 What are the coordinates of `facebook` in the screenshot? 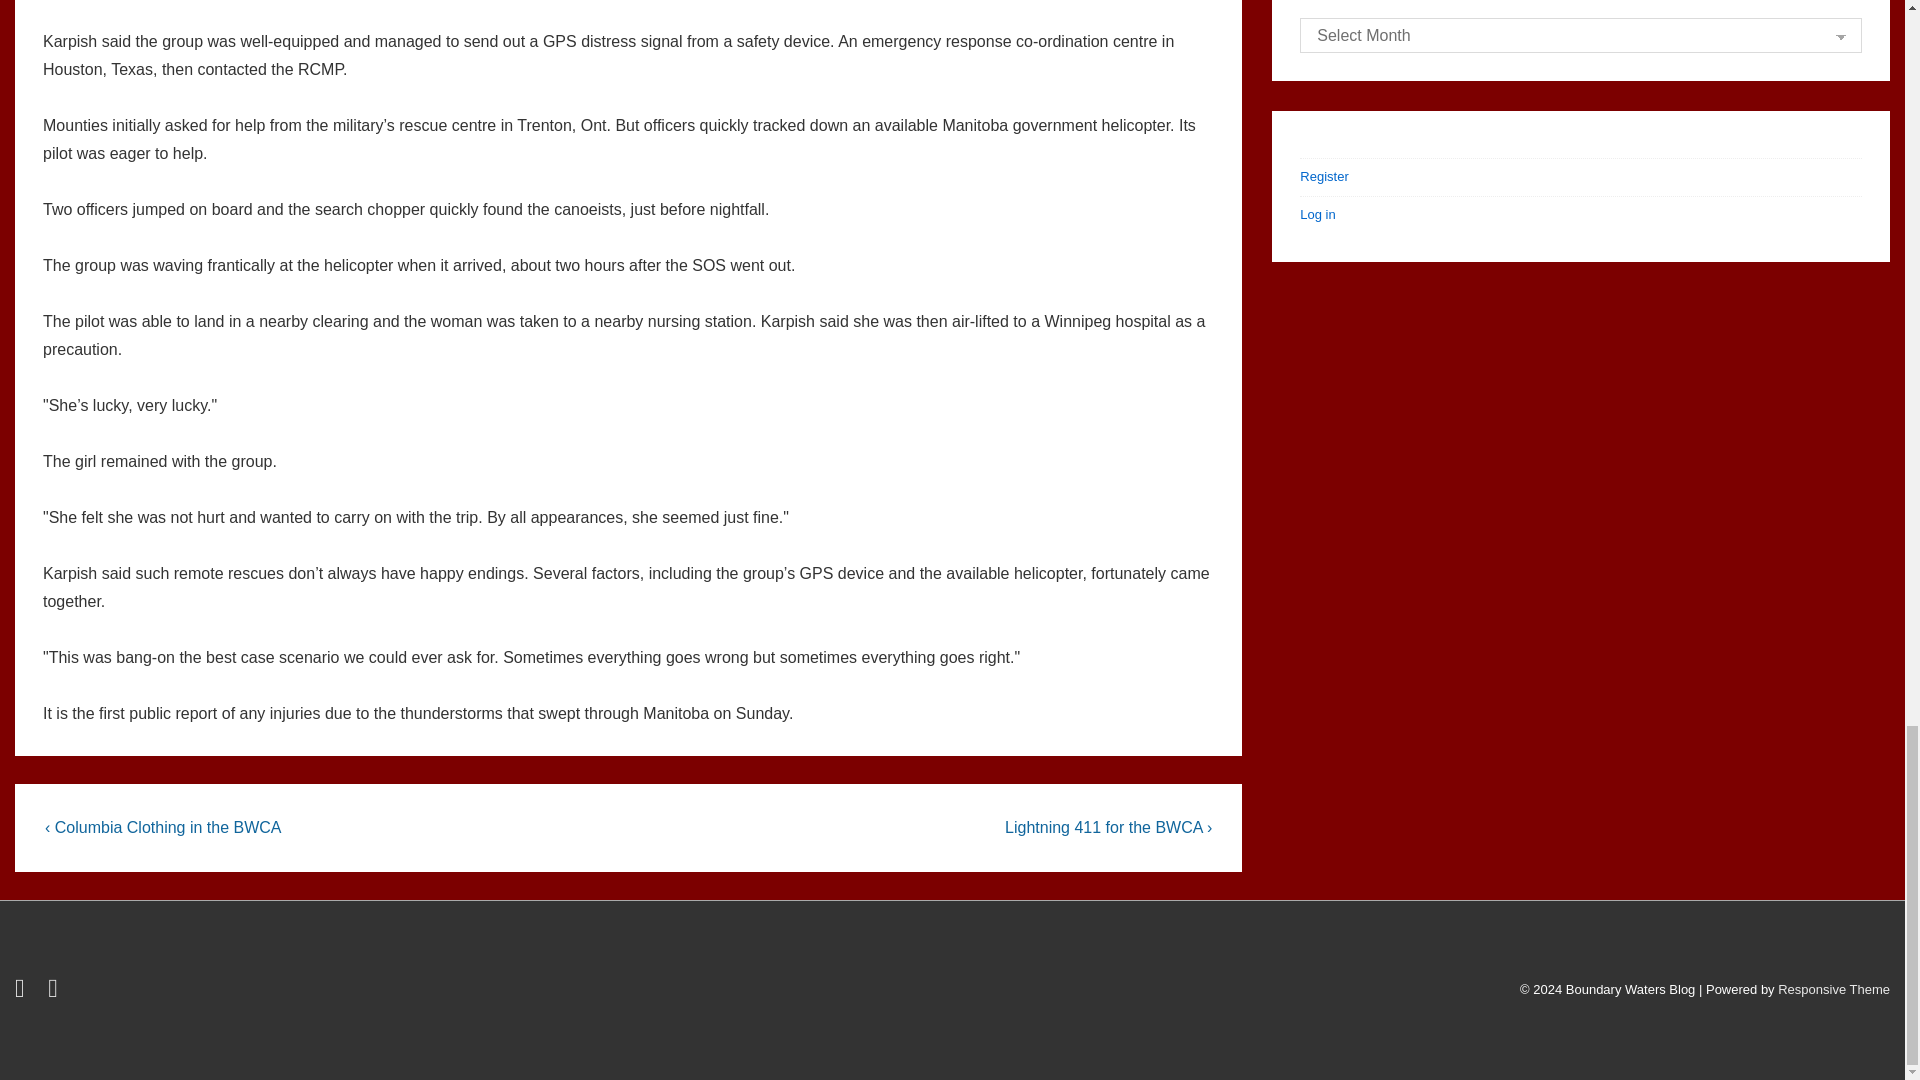 It's located at (56, 992).